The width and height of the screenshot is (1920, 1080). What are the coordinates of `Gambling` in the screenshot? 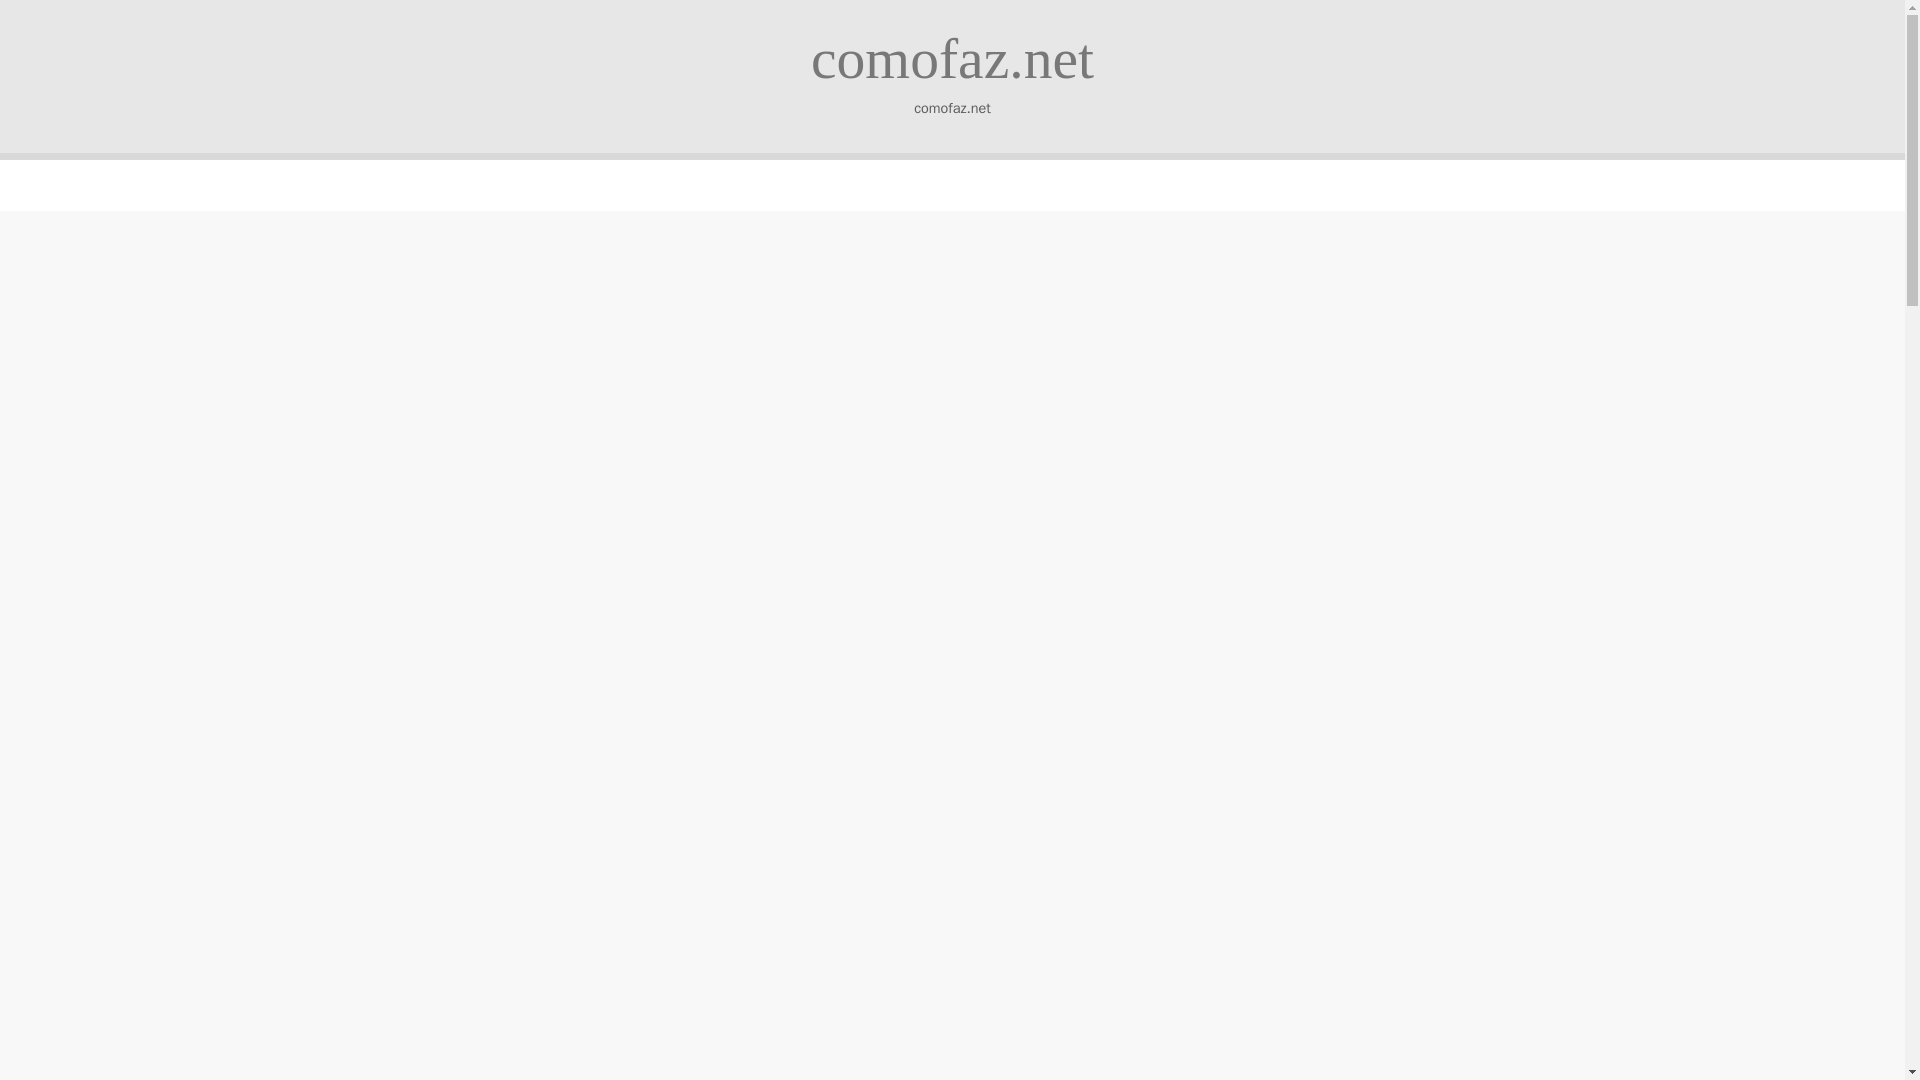 It's located at (1038, 228).